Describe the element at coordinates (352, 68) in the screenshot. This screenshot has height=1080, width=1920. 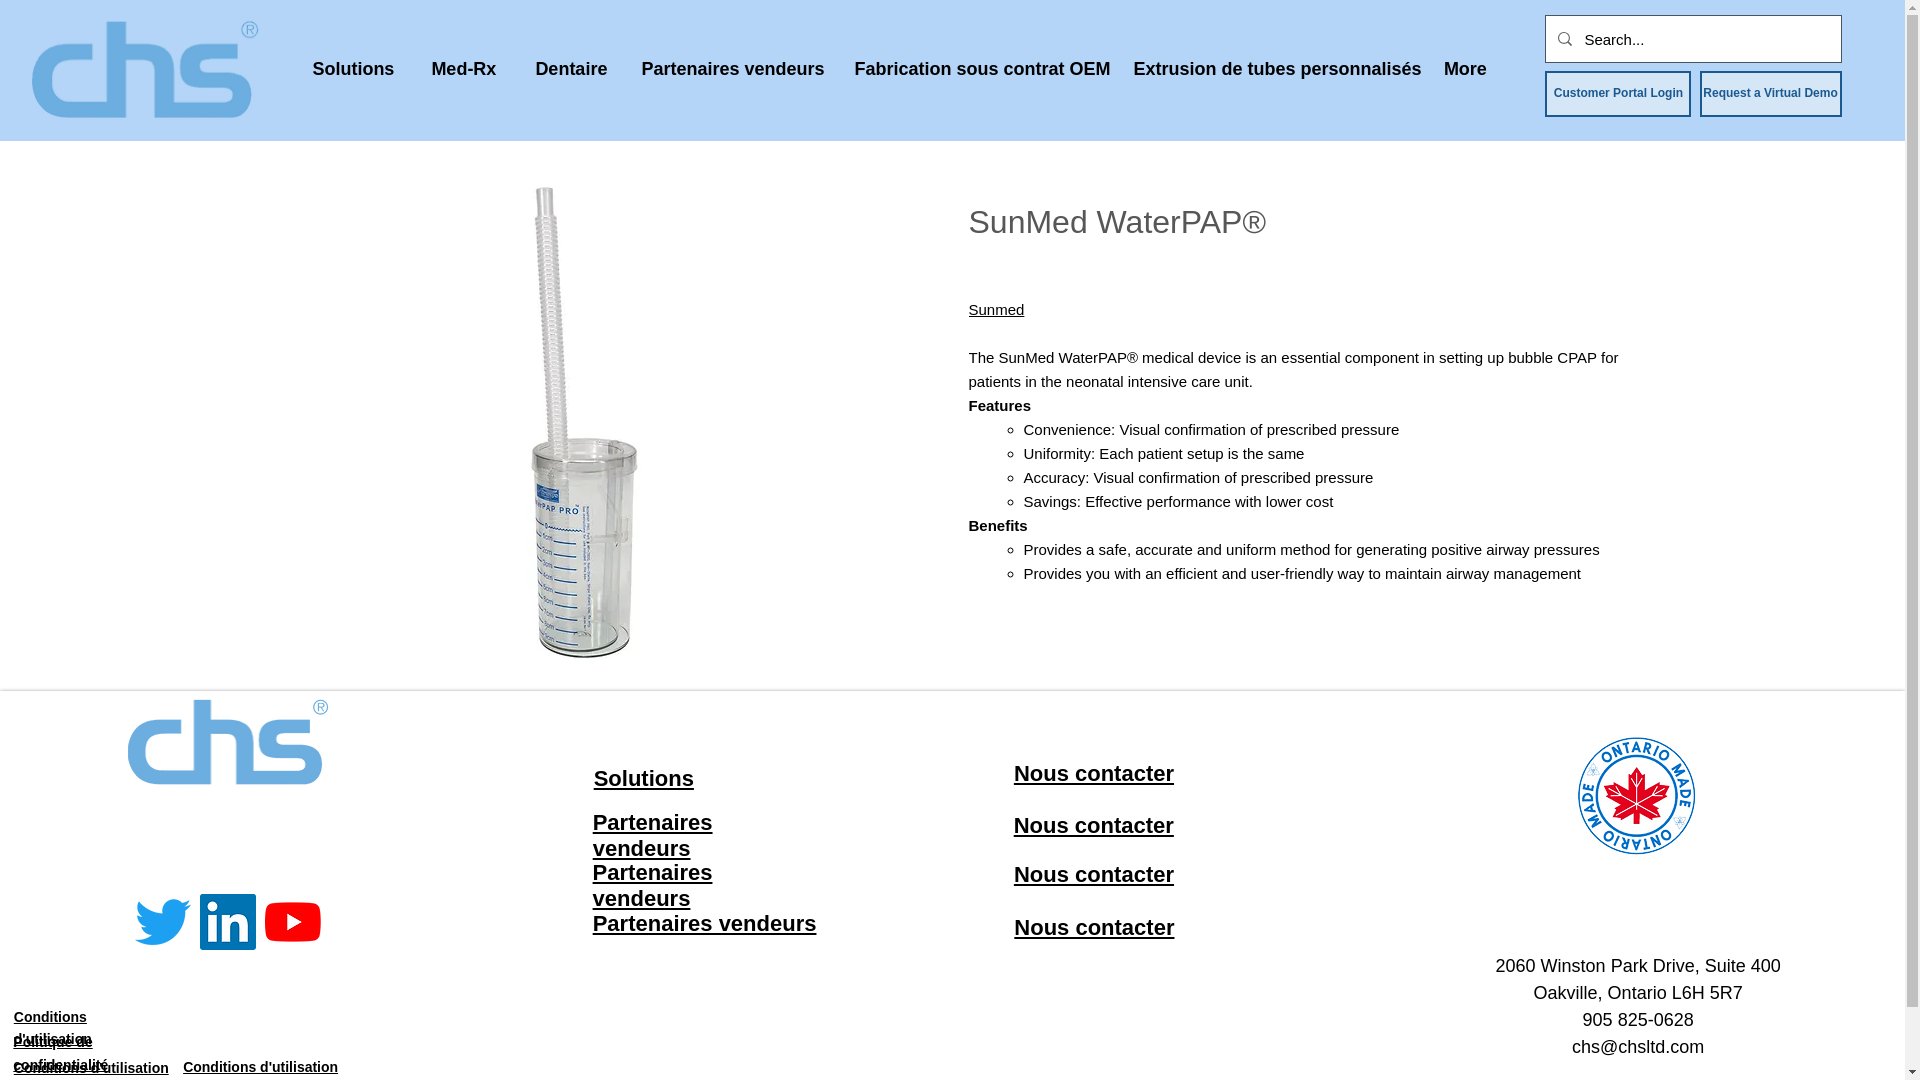
I see `Solutions` at that location.